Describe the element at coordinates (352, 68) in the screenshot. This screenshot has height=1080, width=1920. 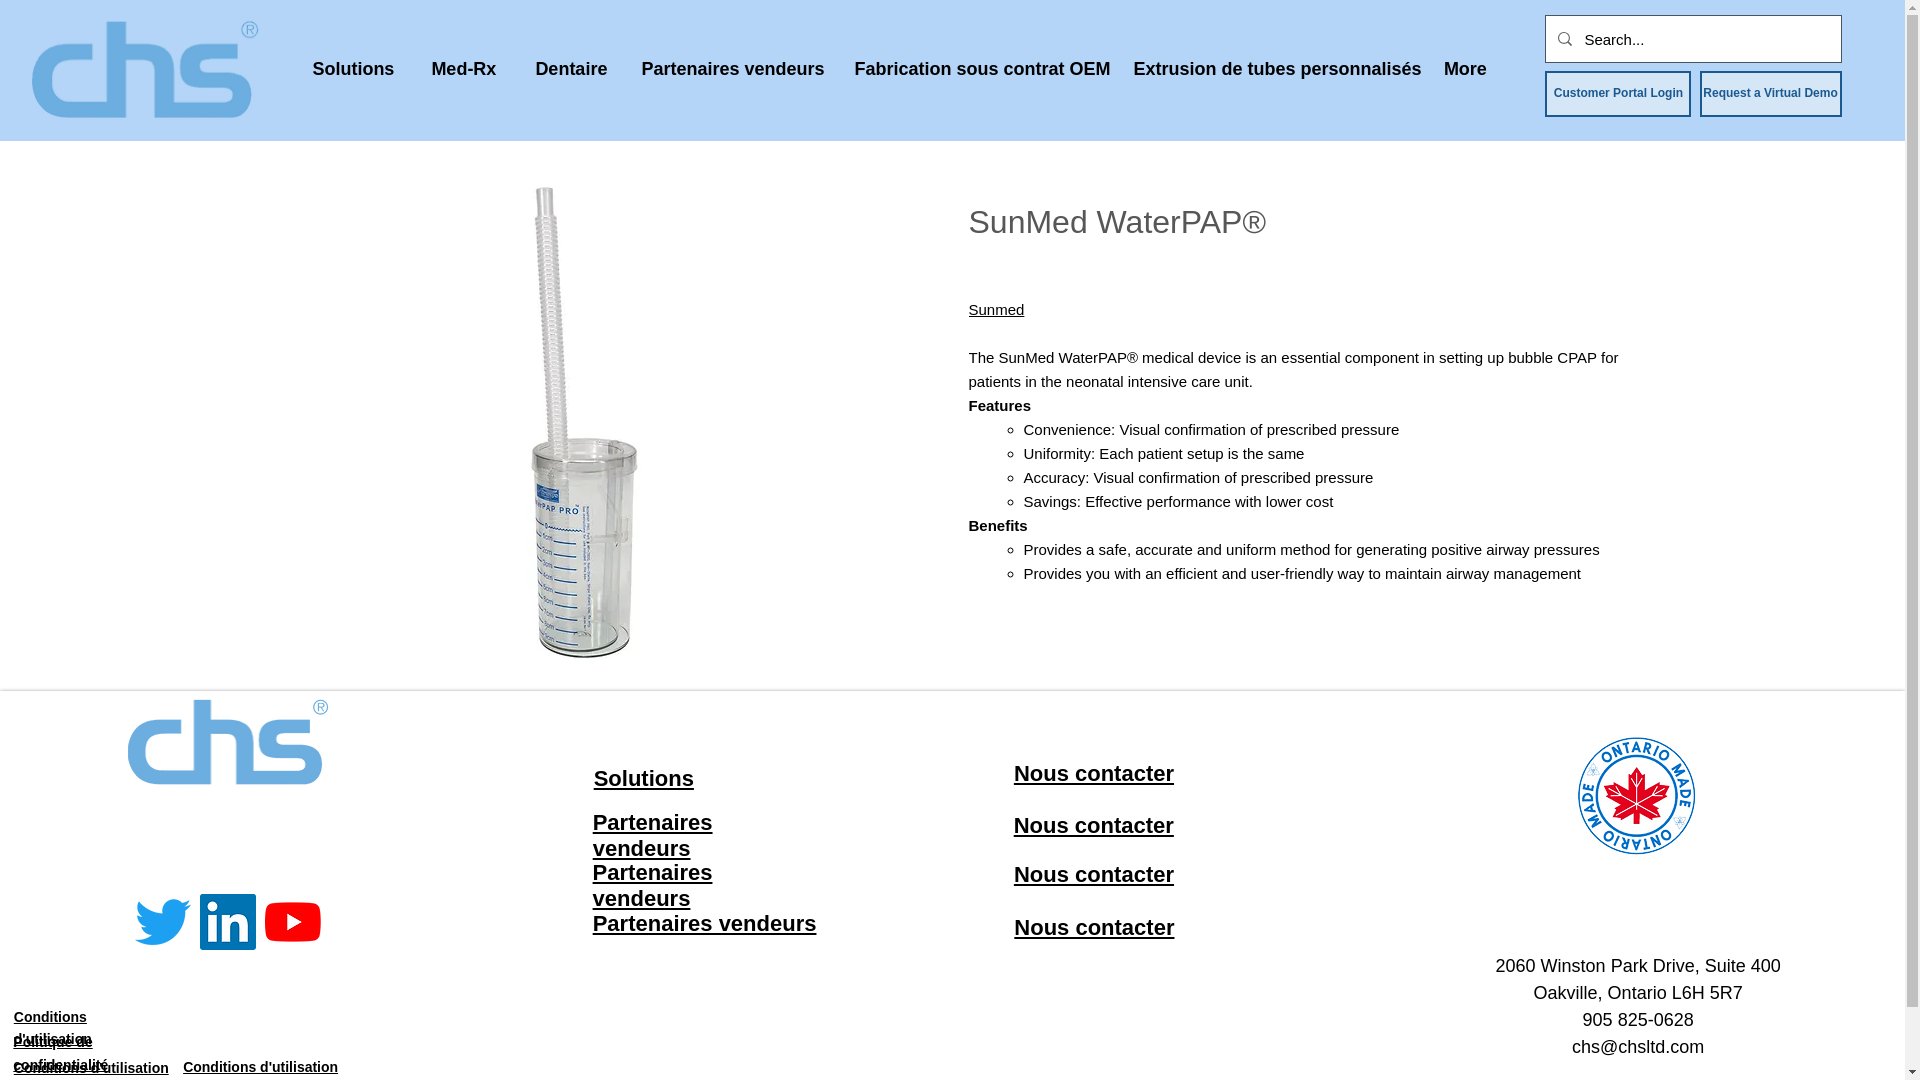
I see `Solutions` at that location.